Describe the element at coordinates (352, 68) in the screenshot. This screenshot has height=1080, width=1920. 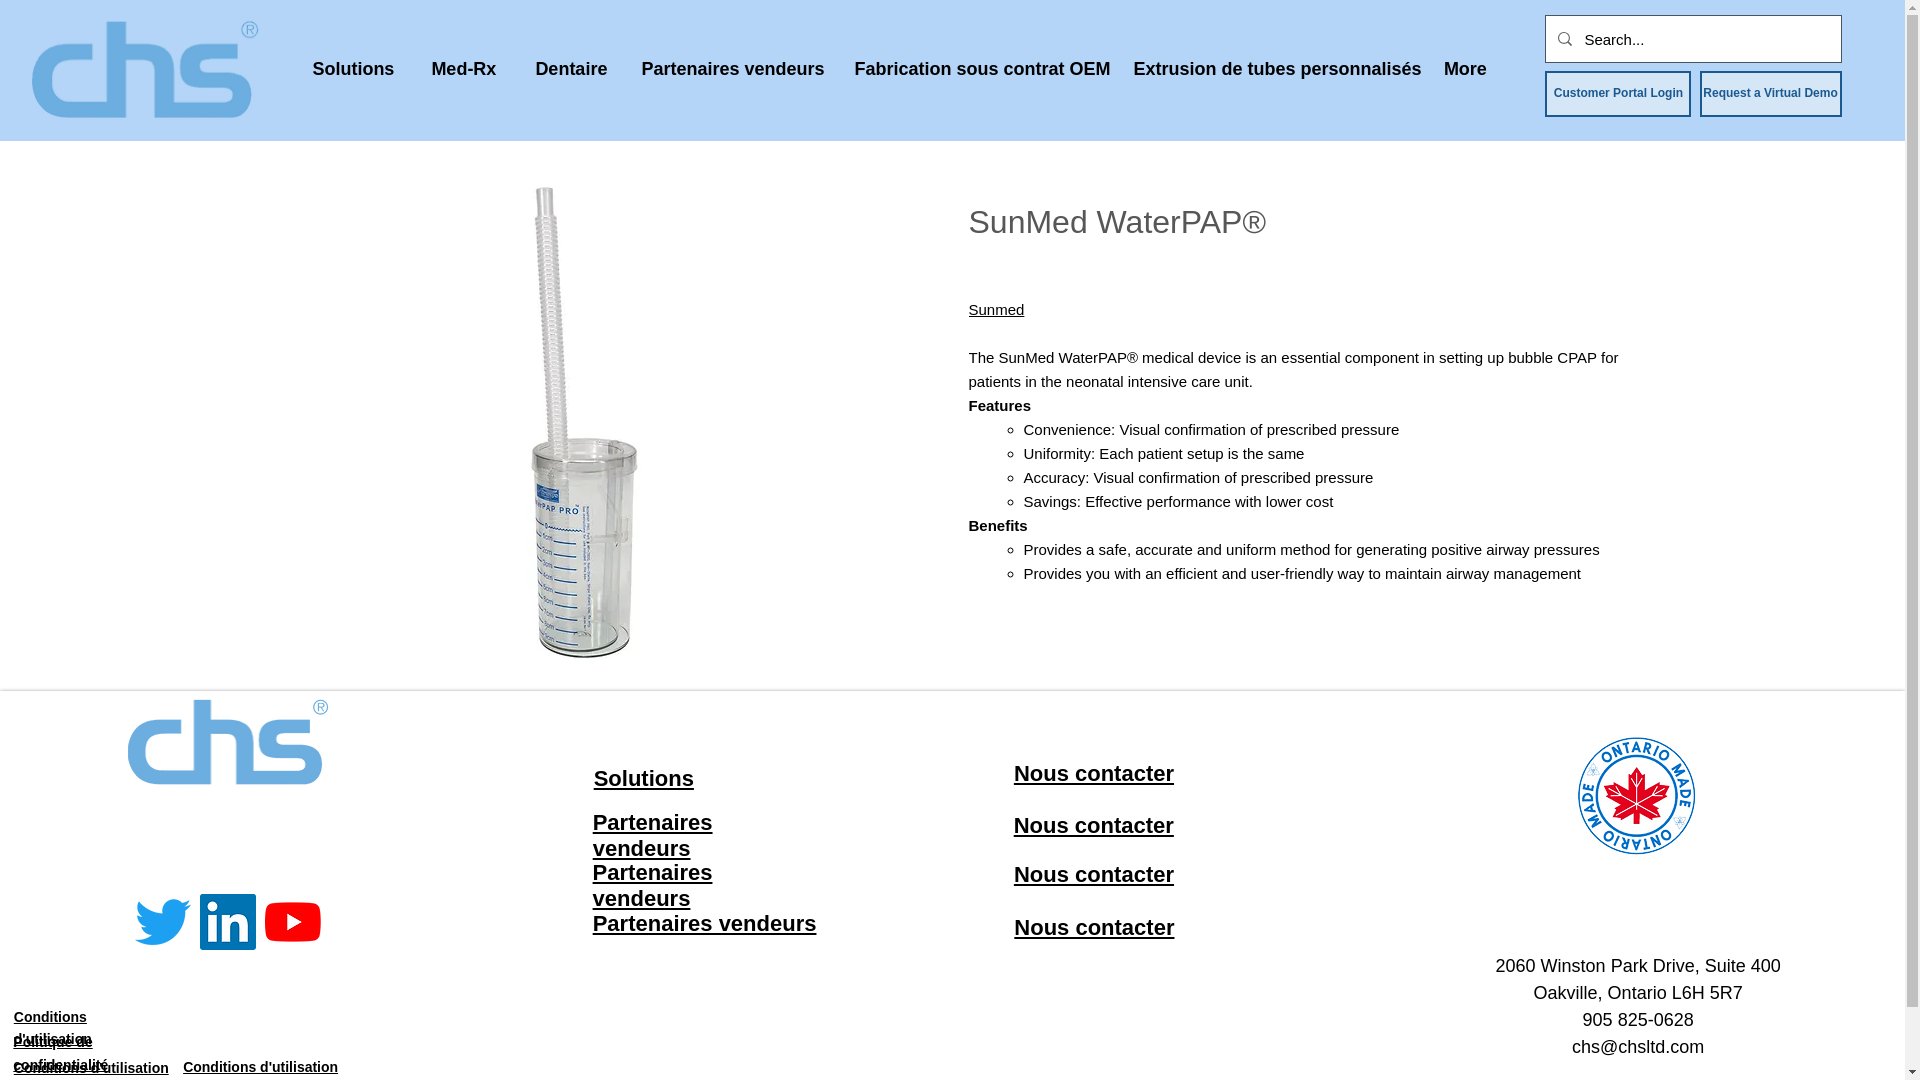
I see `Solutions` at that location.